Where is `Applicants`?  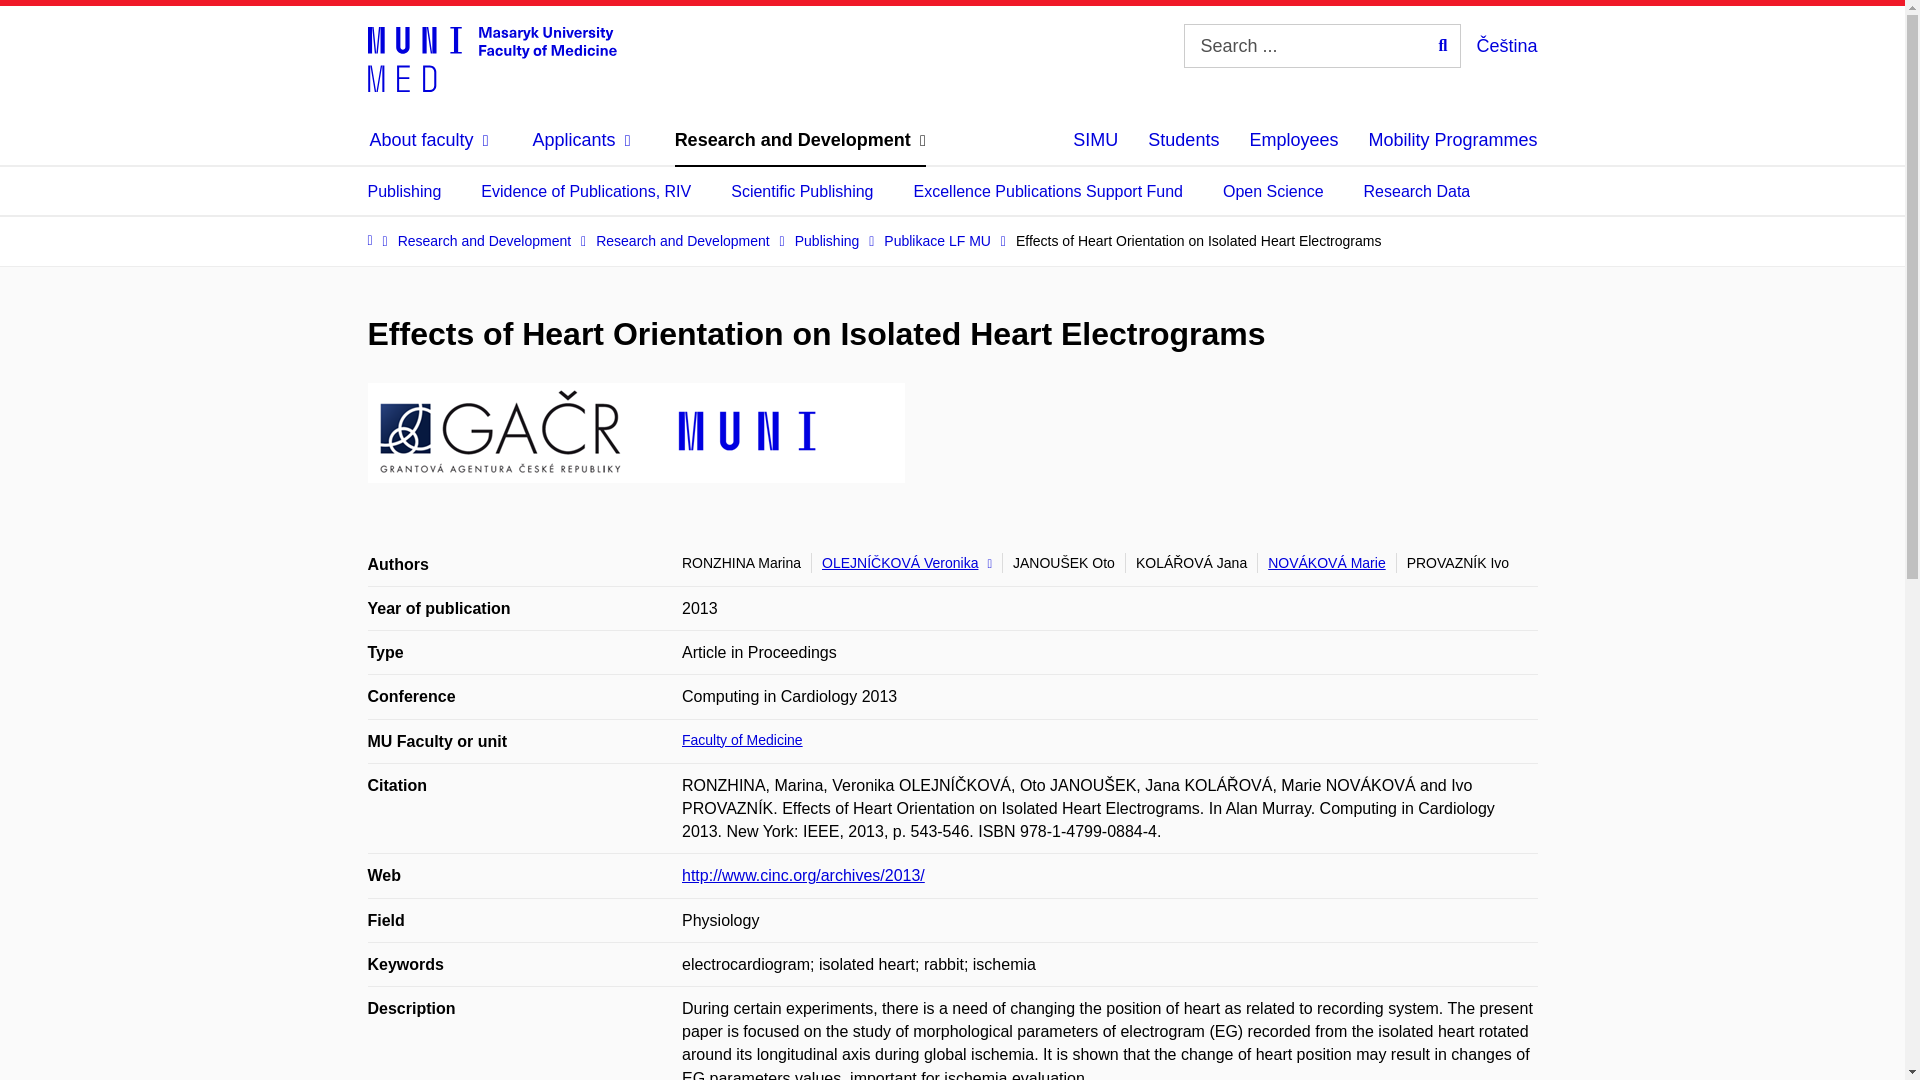
Applicants is located at coordinates (582, 140).